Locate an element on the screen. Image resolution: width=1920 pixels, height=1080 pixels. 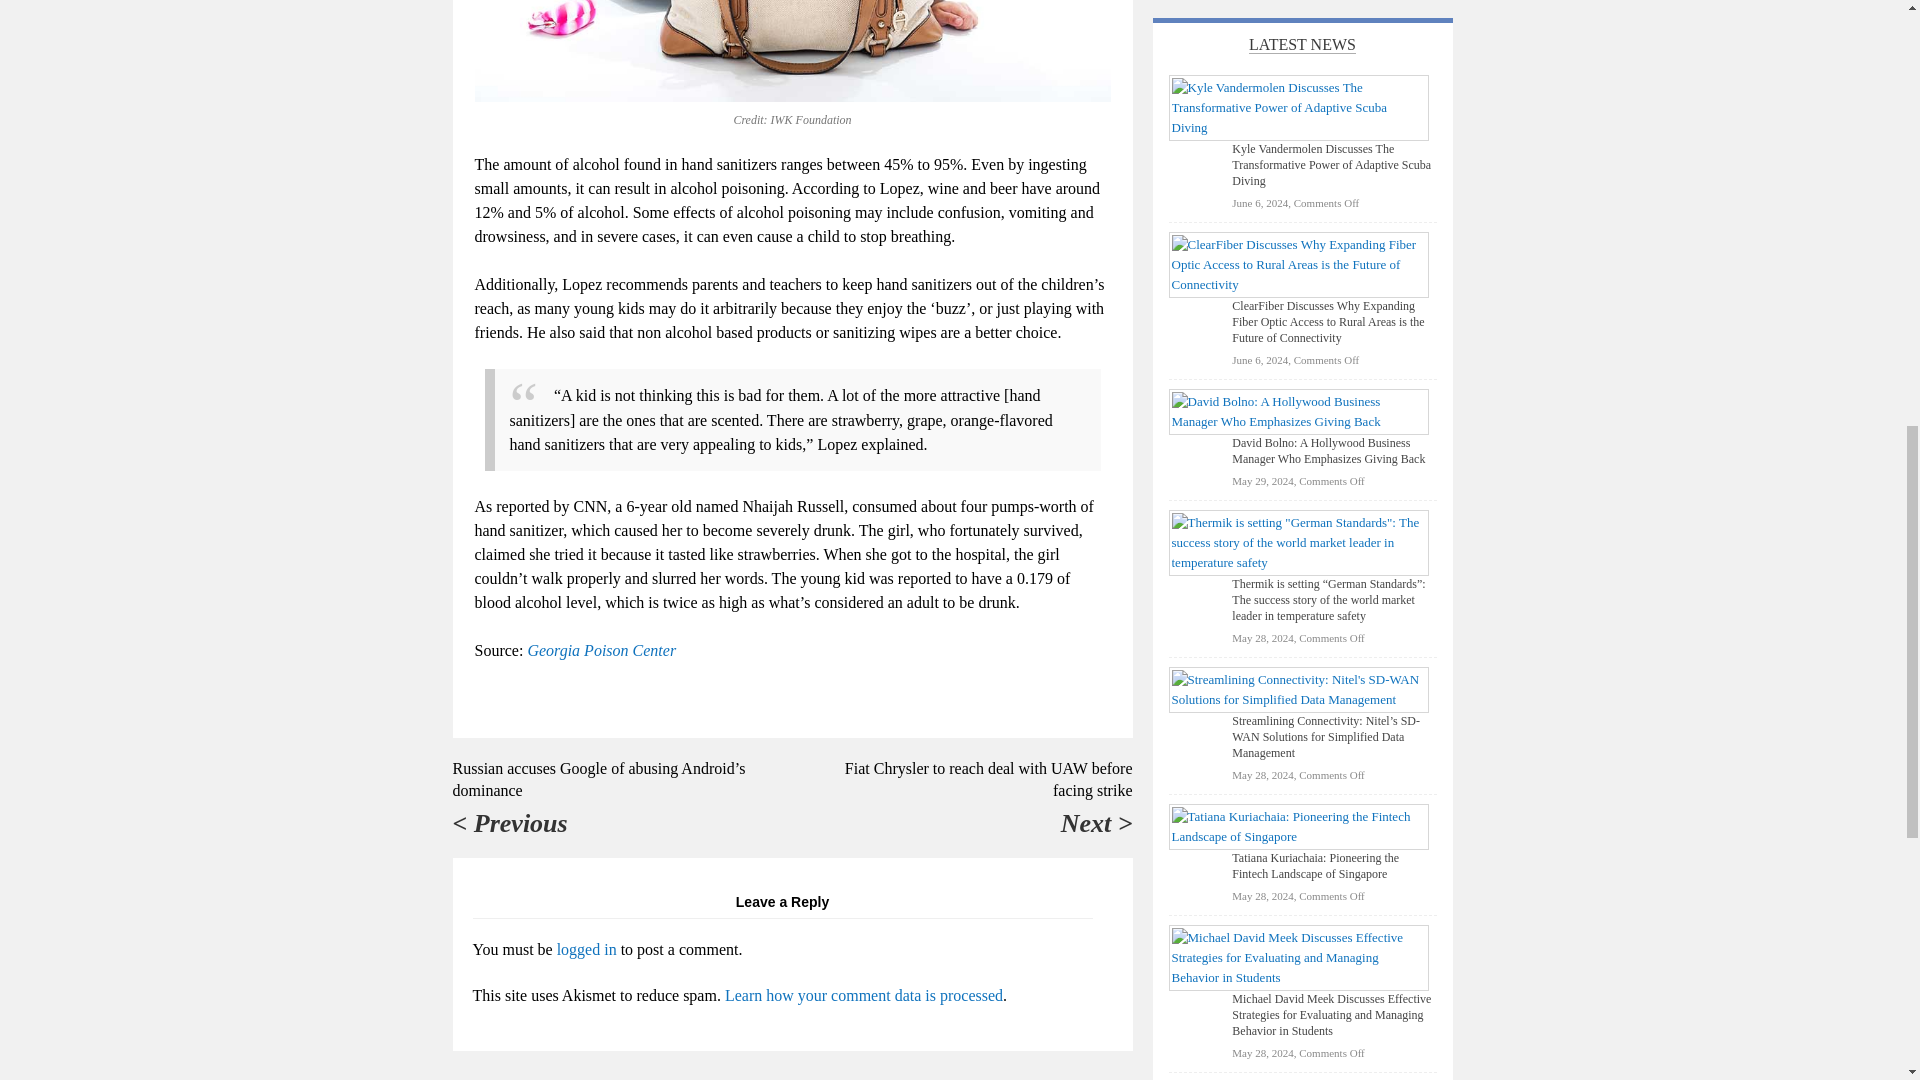
logged in is located at coordinates (586, 948).